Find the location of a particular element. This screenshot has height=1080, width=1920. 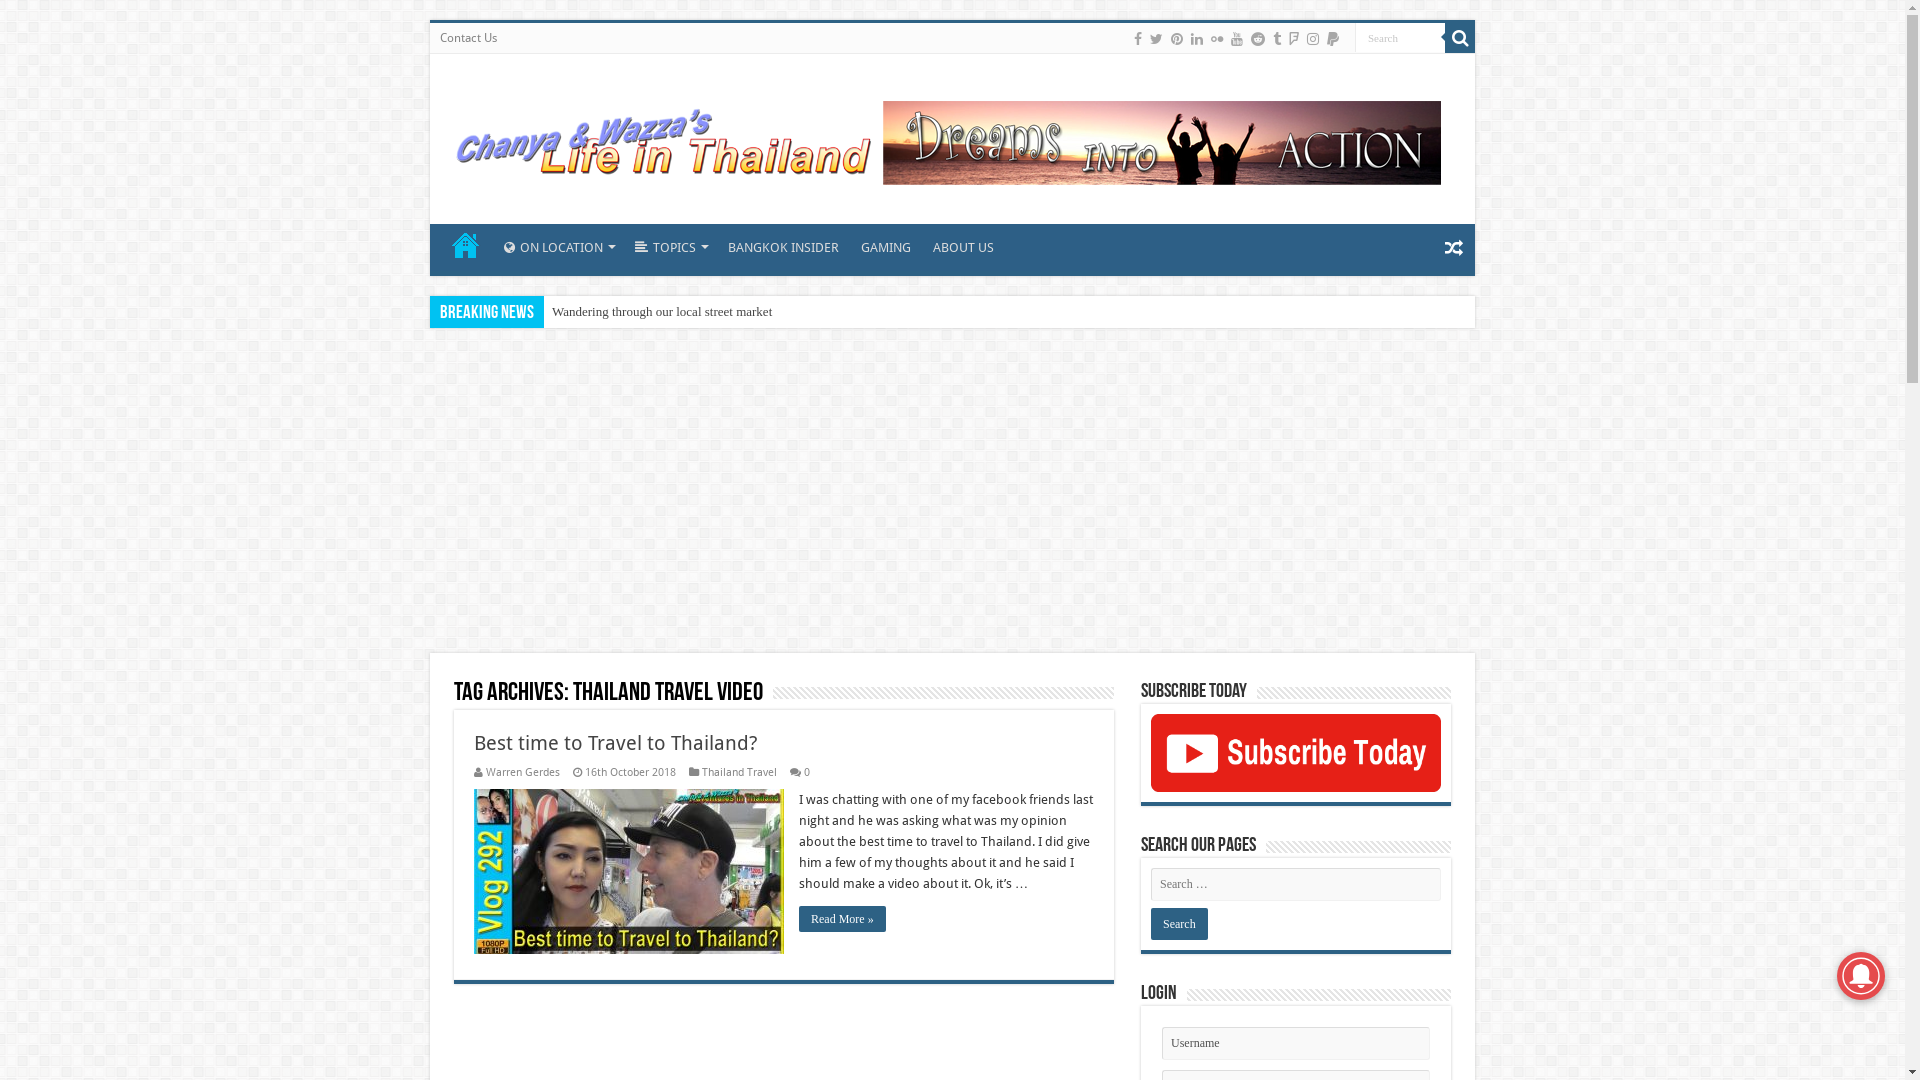

paypal is located at coordinates (1333, 39).